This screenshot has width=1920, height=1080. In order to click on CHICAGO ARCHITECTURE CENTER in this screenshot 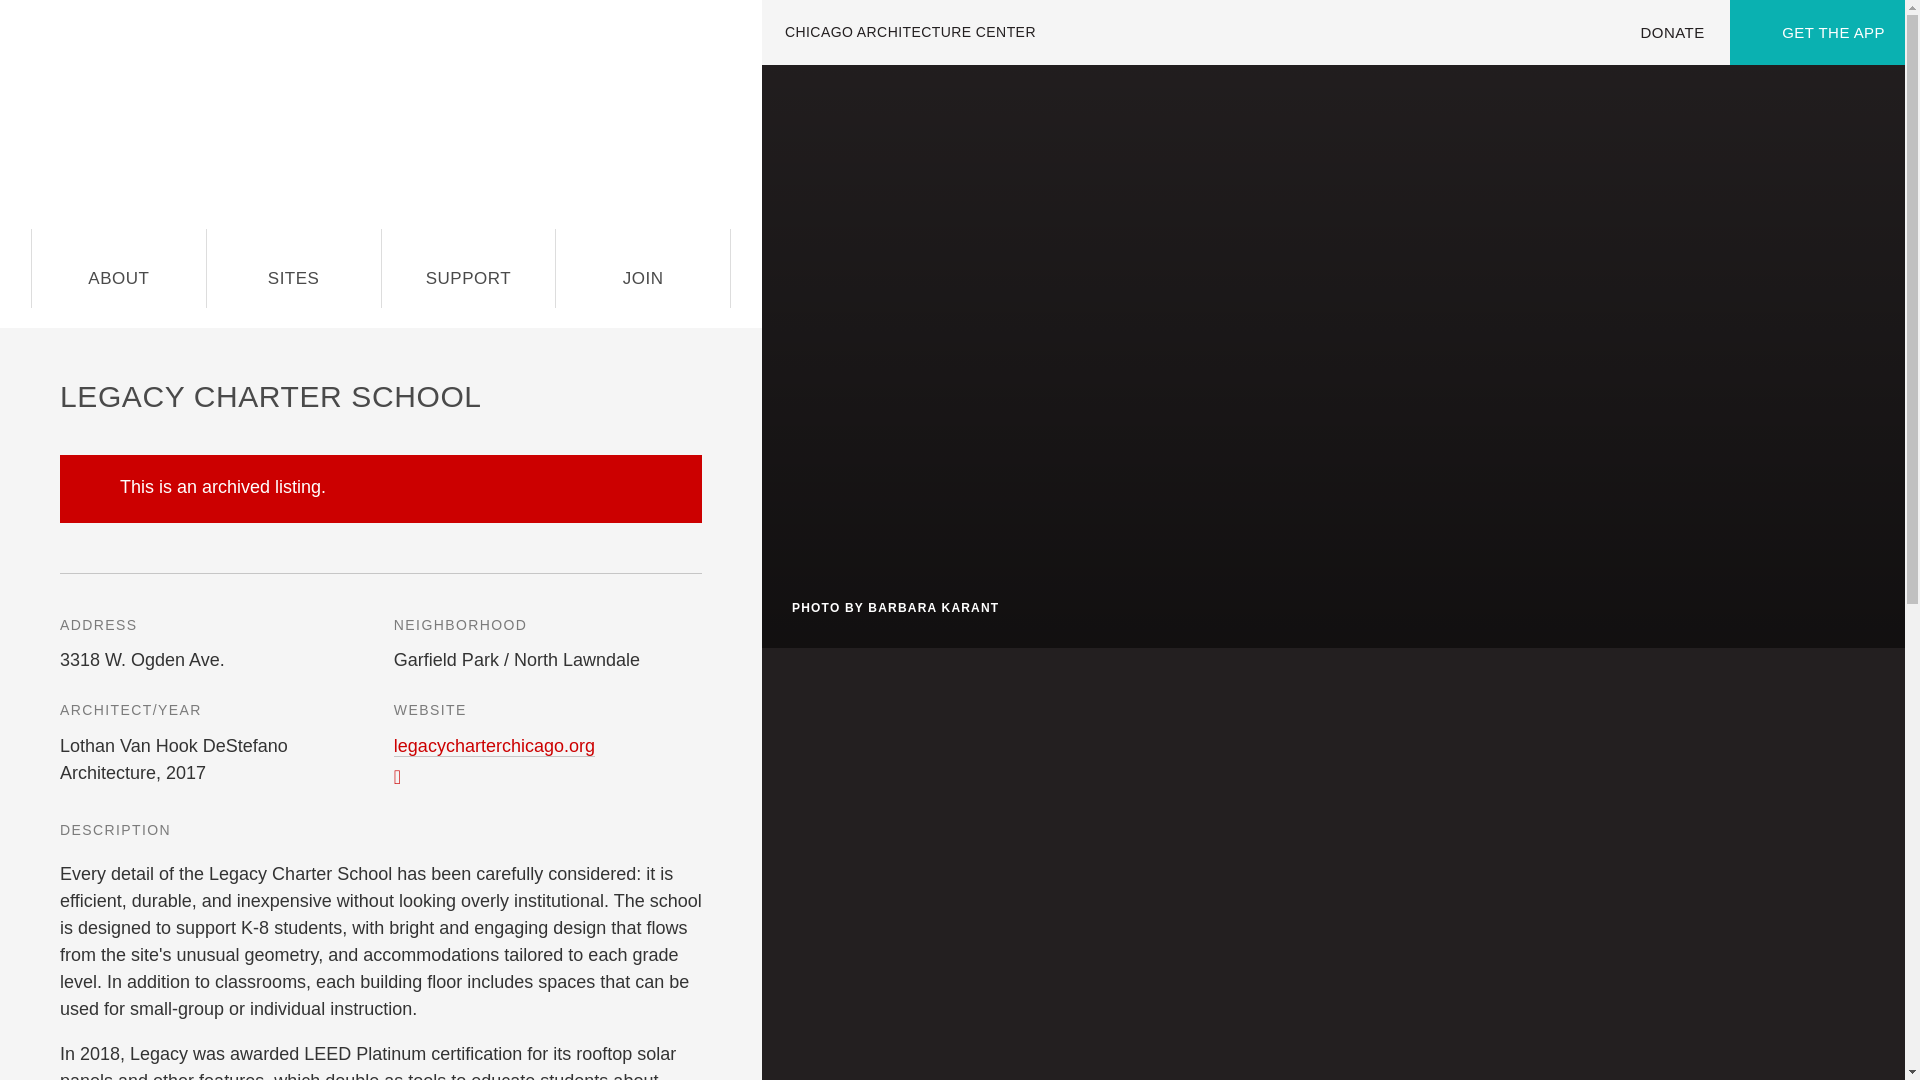, I will do `click(910, 31)`.